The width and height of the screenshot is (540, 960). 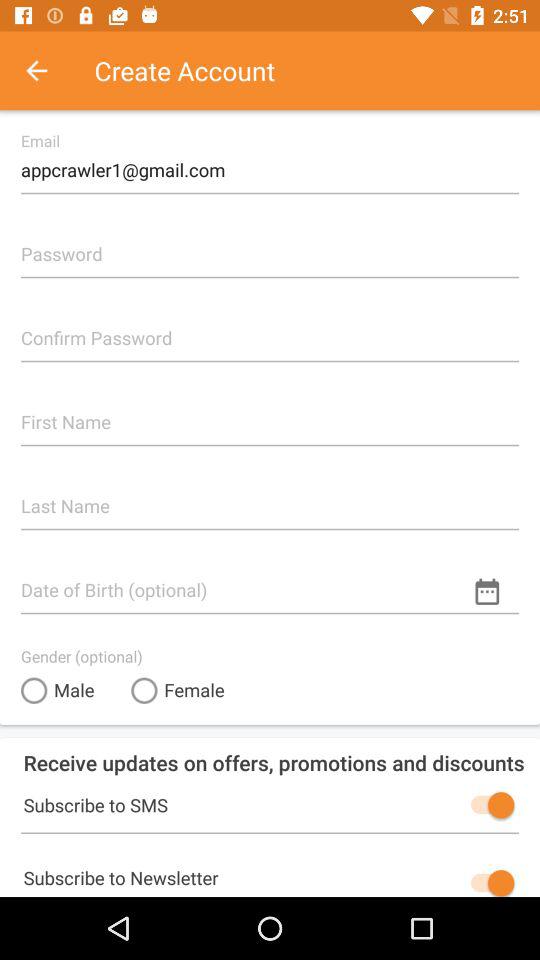 I want to click on type the last name, so click(x=270, y=498).